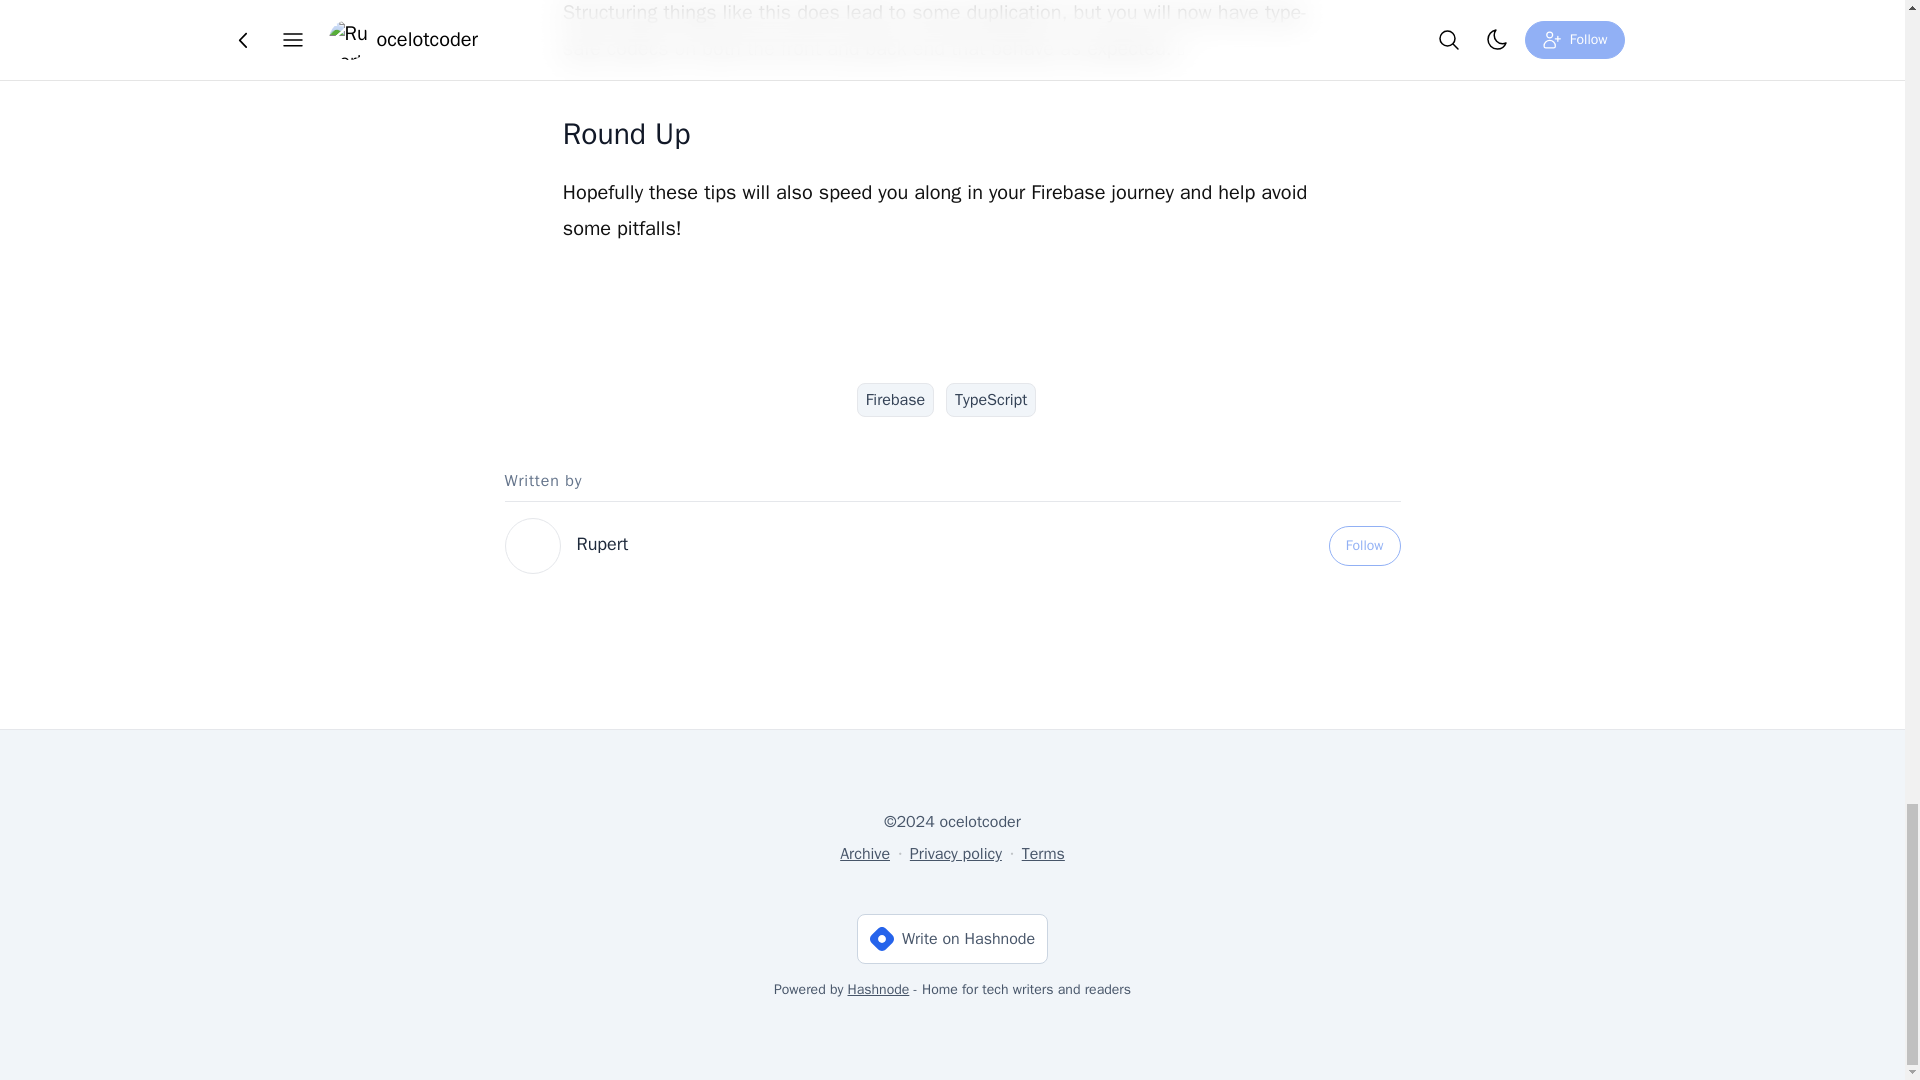 The image size is (1920, 1080). What do you see at coordinates (991, 400) in the screenshot?
I see `TypeScript` at bounding box center [991, 400].